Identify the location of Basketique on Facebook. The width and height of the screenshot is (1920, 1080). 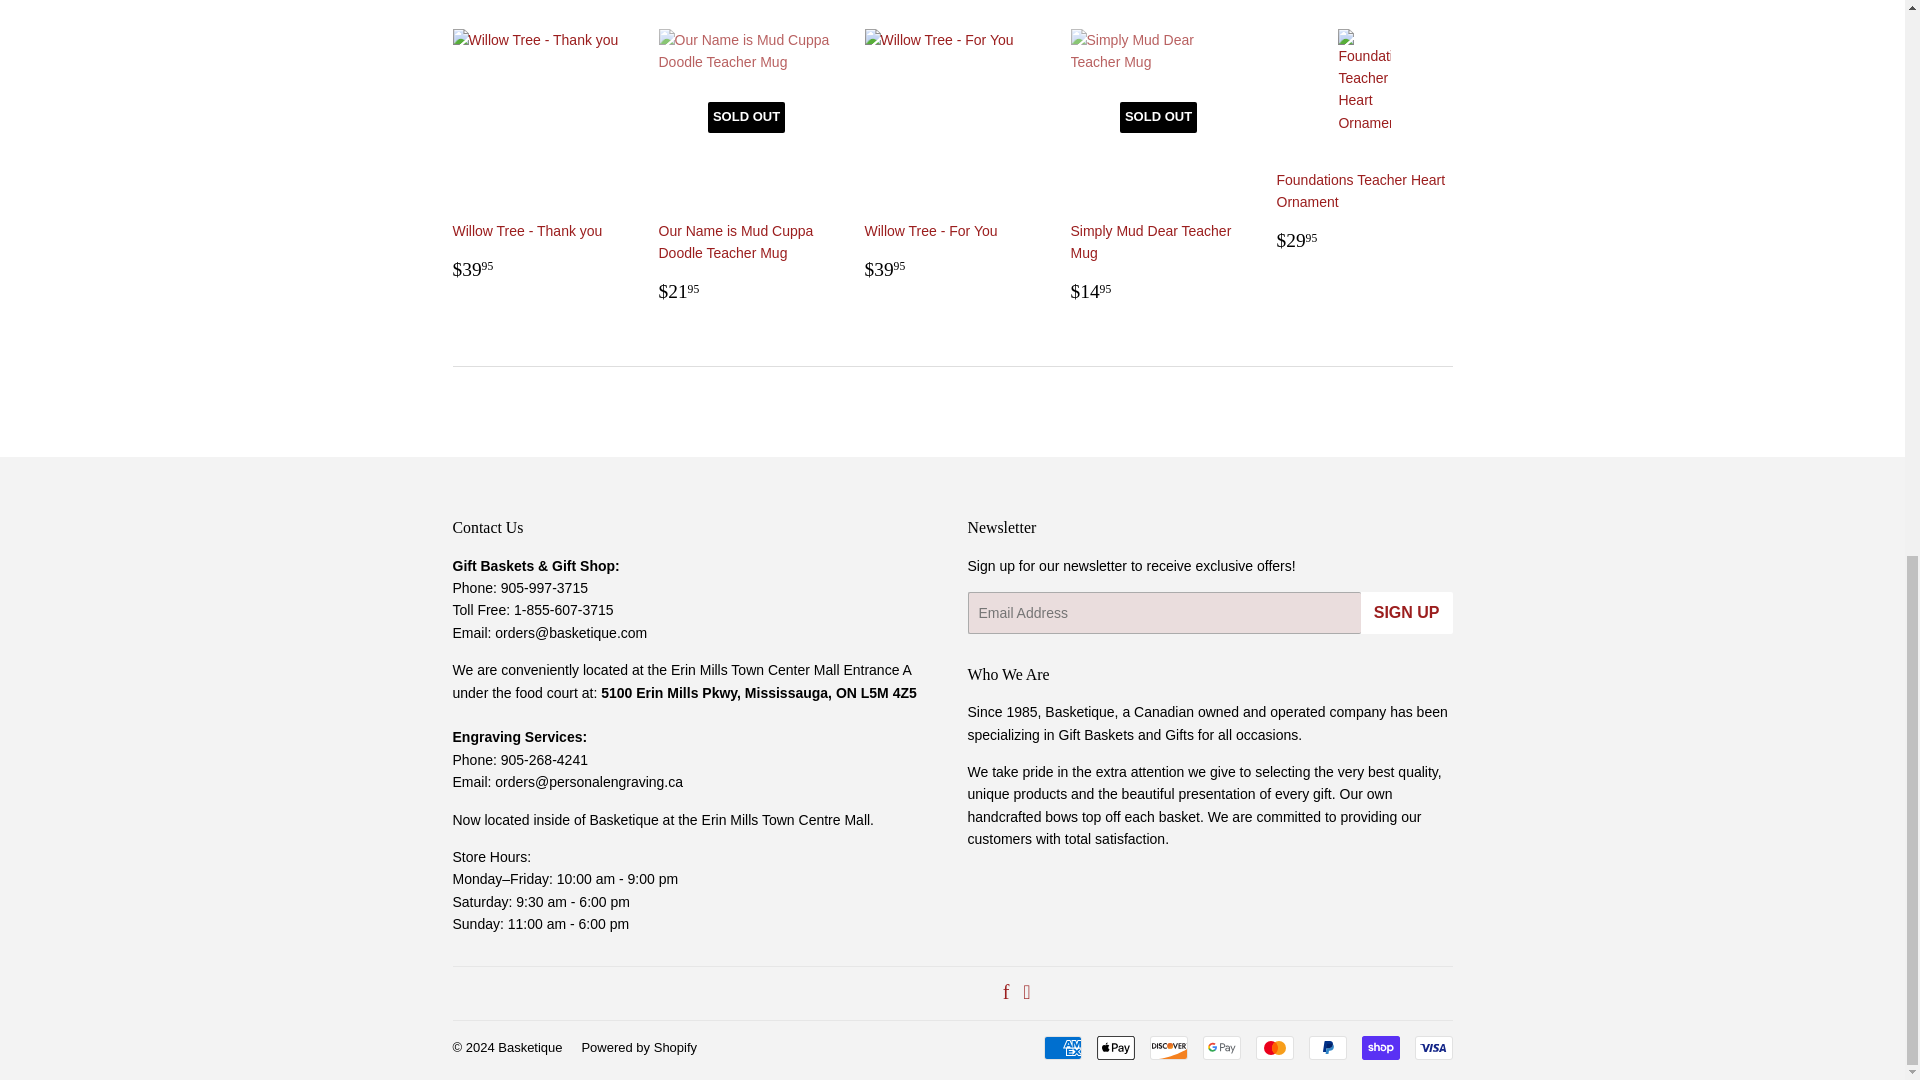
(1006, 994).